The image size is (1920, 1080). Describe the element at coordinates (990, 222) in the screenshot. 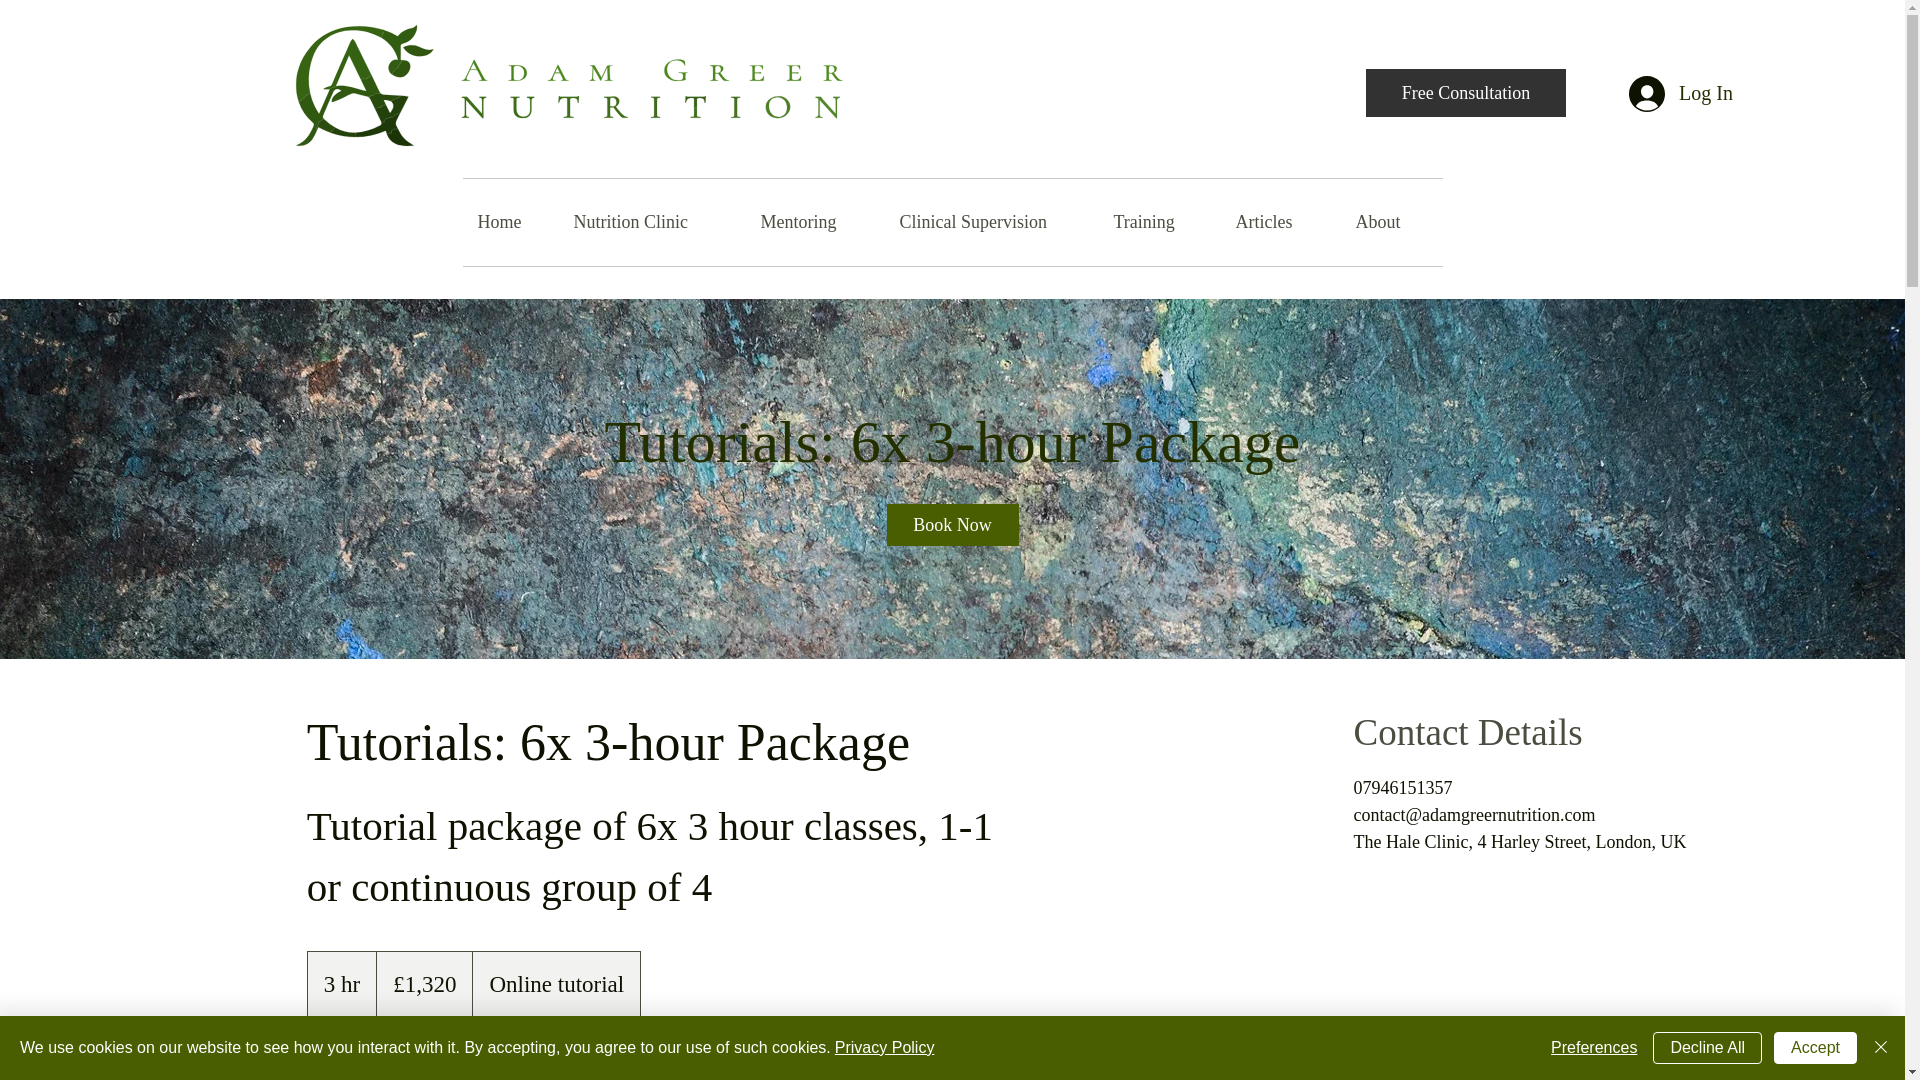

I see `Clinical Supervision` at that location.